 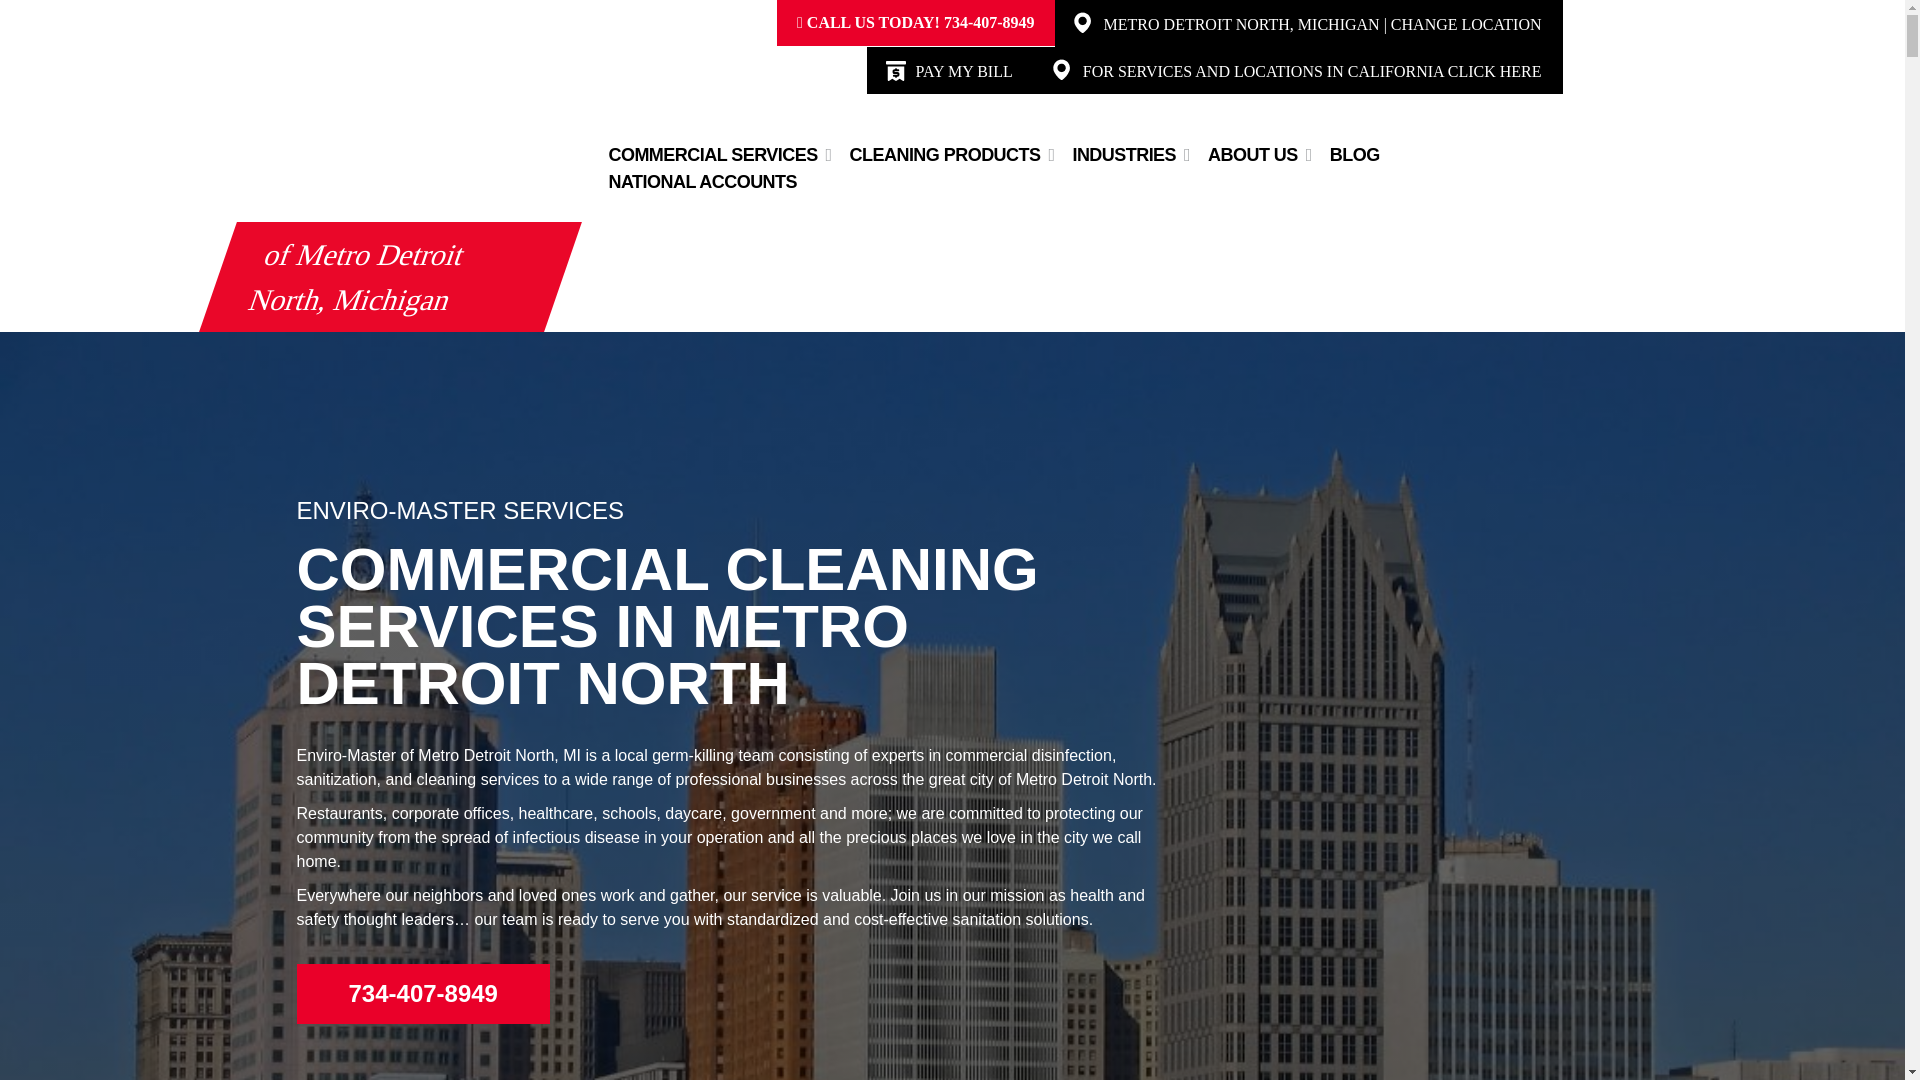 I want to click on COMMERCIAL SERVICES, so click(x=712, y=154).